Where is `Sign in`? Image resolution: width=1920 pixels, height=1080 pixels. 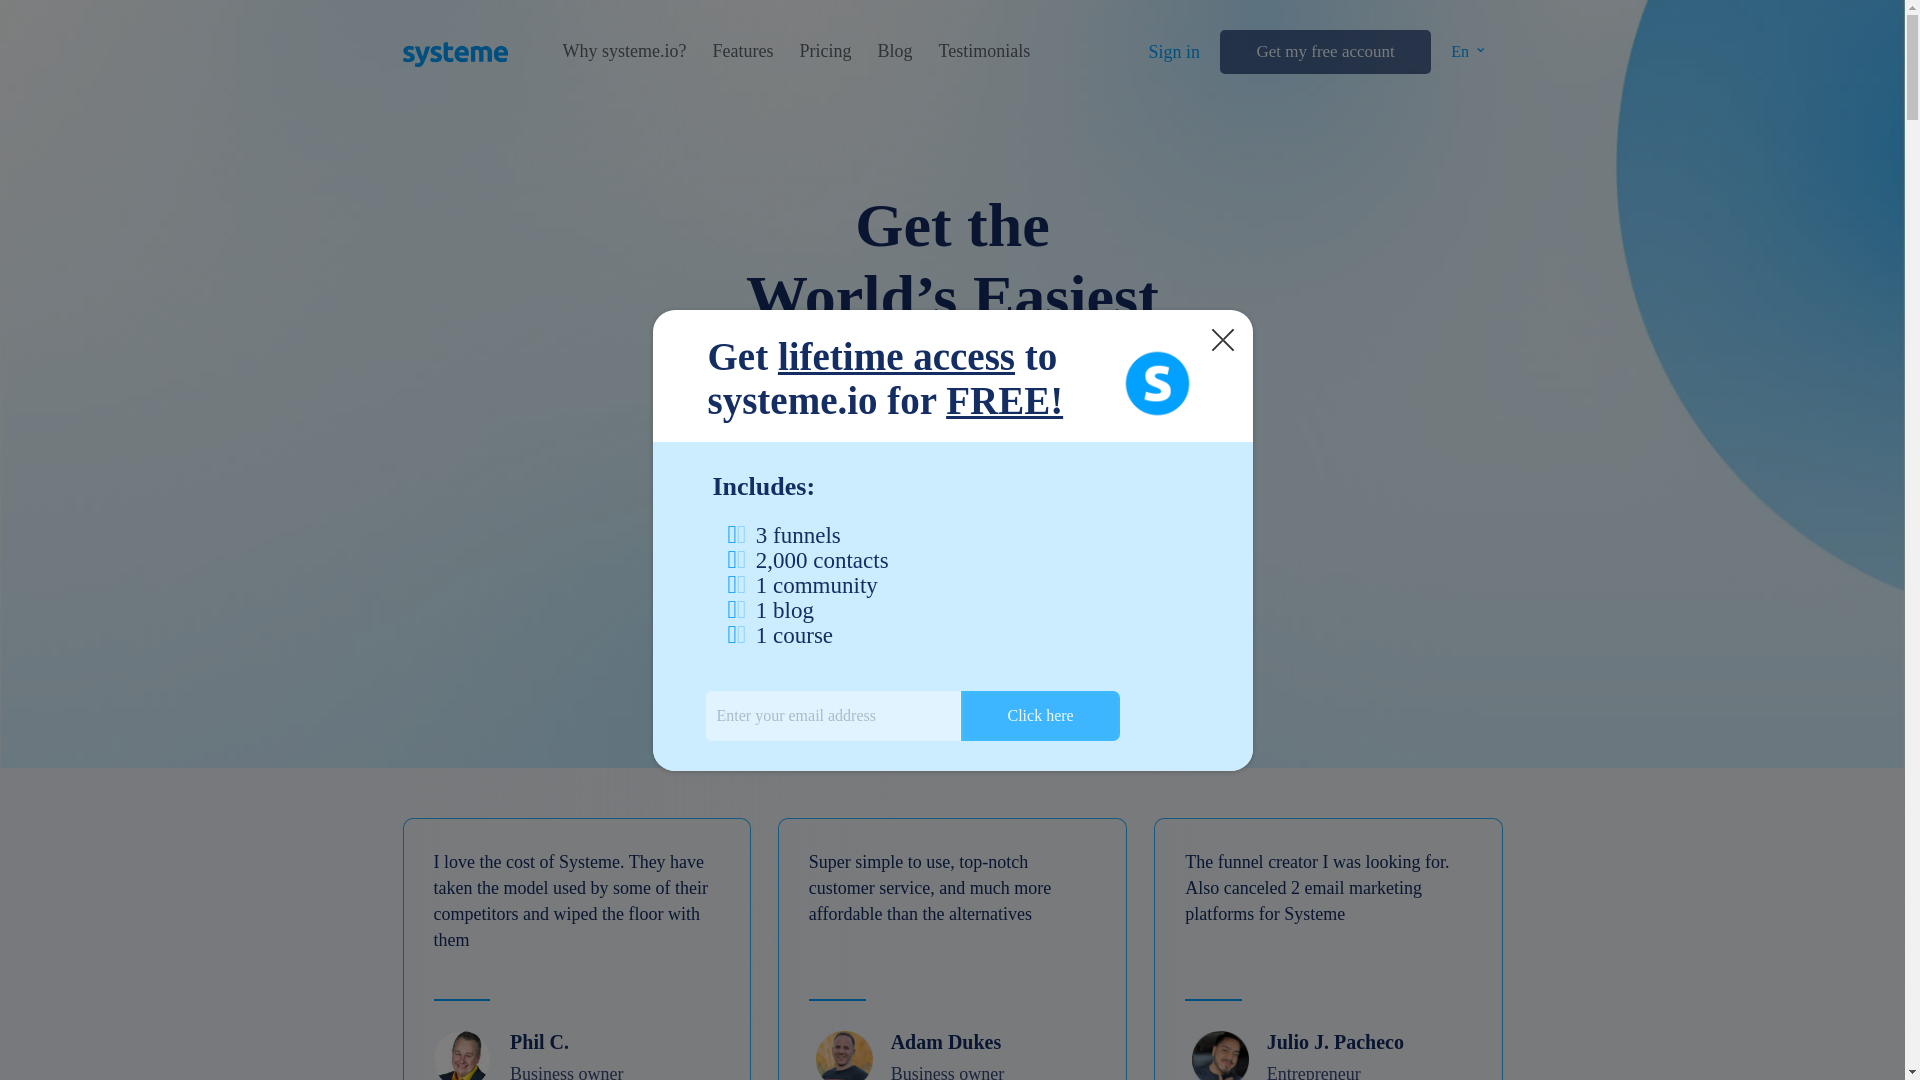
Sign in is located at coordinates (1174, 52).